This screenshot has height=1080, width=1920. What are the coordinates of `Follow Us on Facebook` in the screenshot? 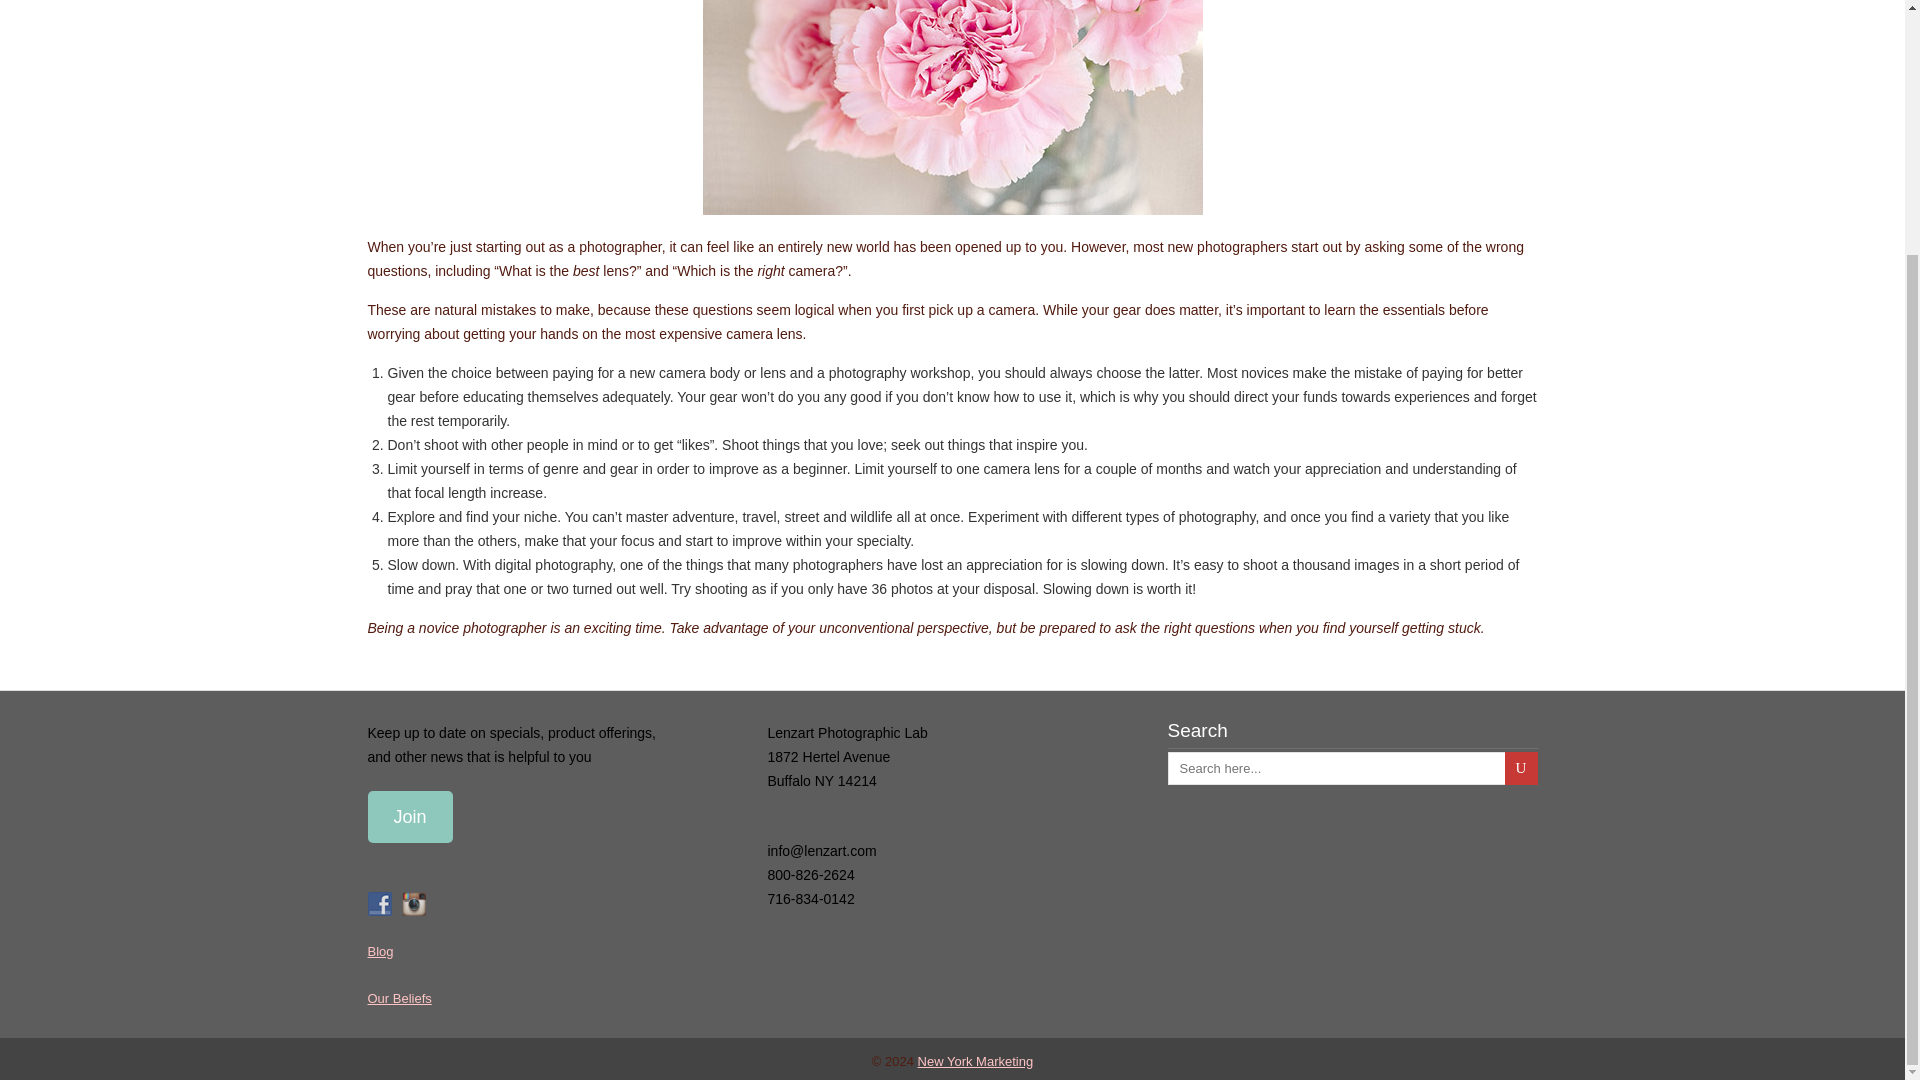 It's located at (380, 902).